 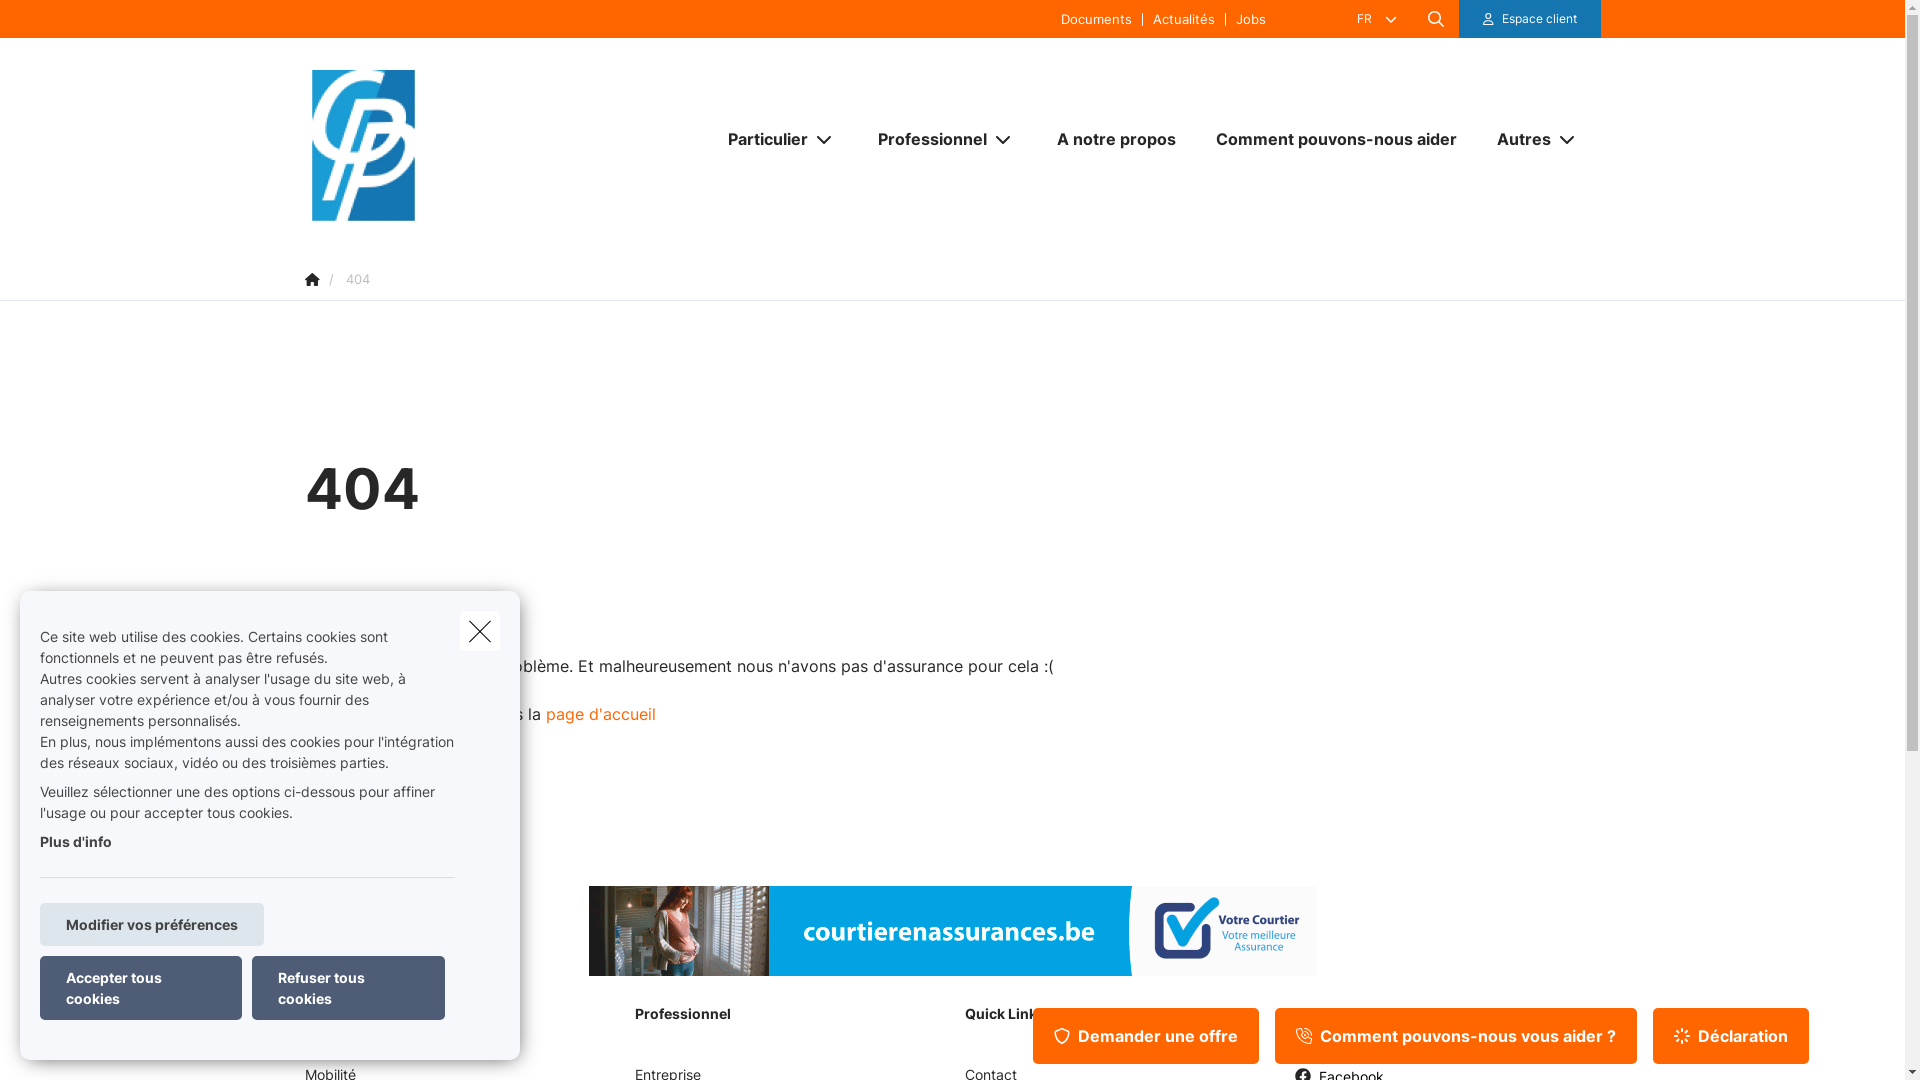 I want to click on A notre propos, so click(x=1116, y=139).